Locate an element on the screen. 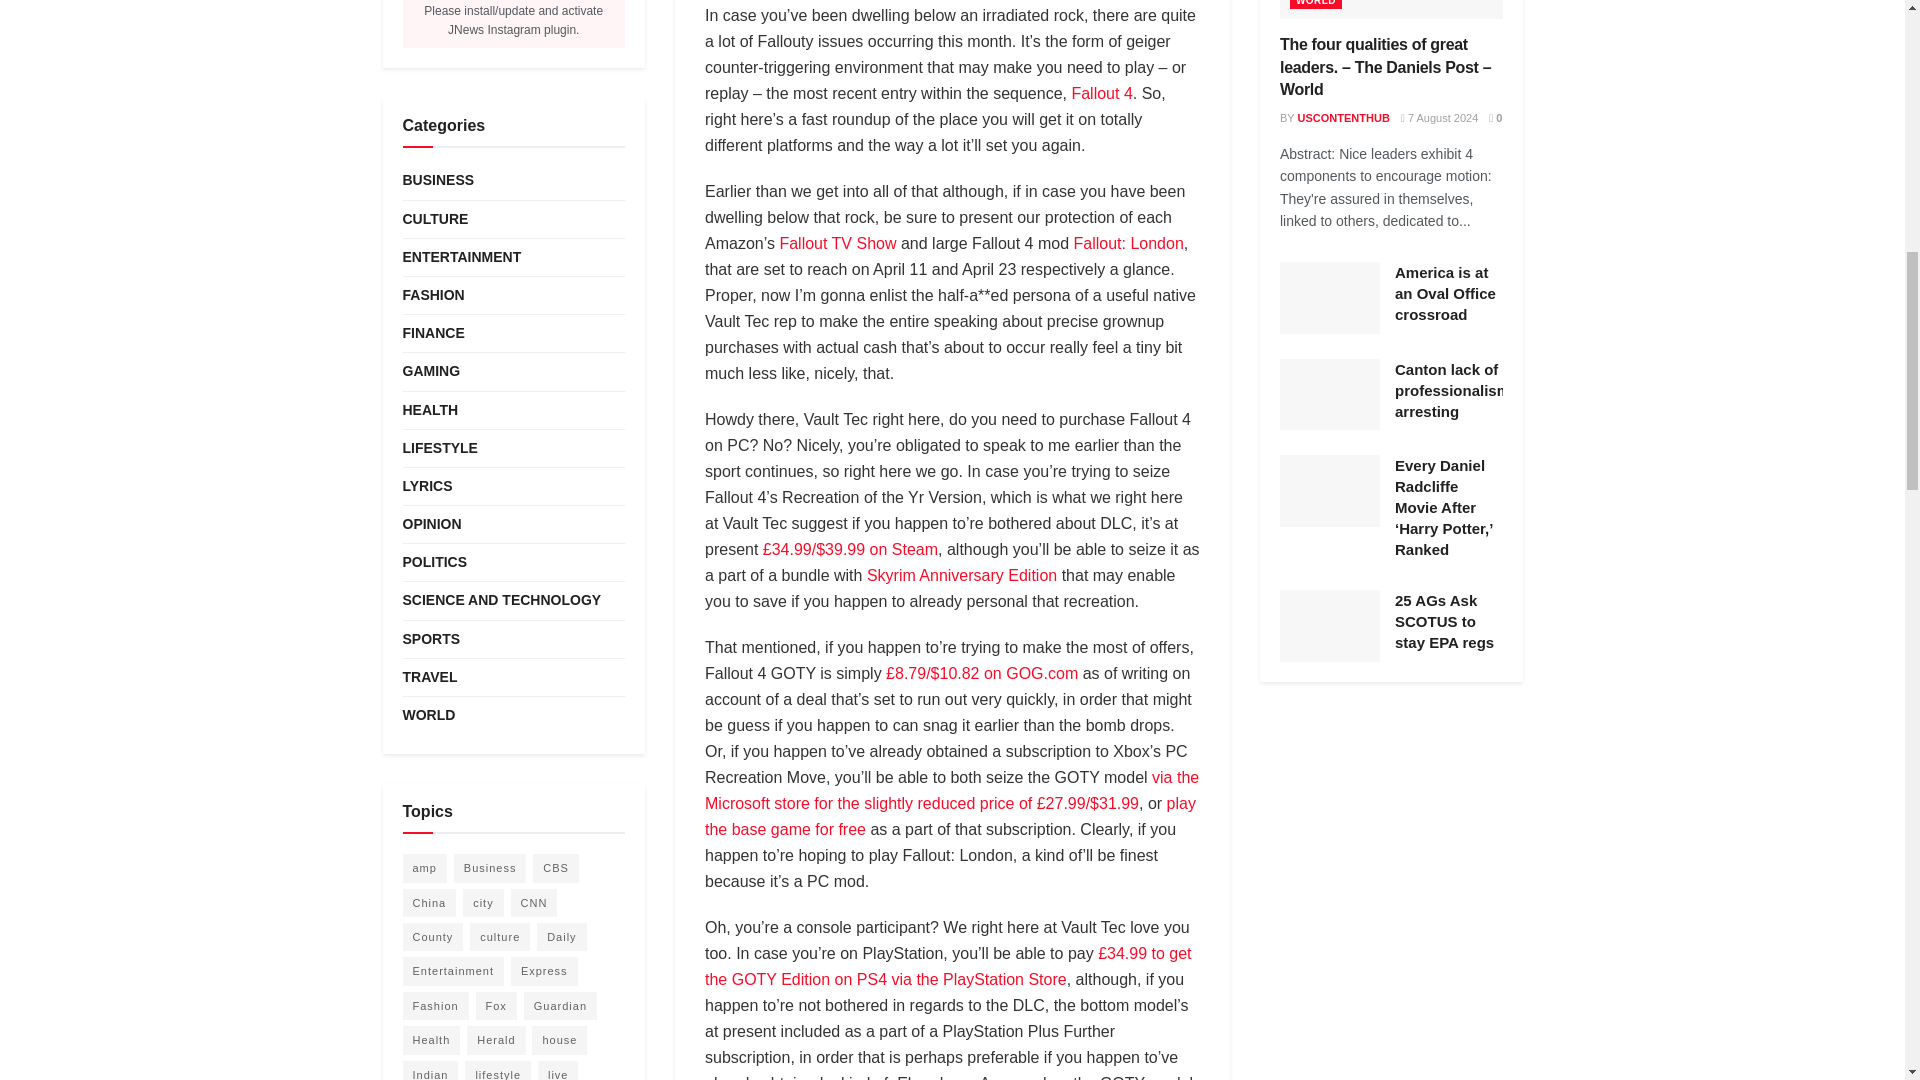  Fallout TV Show is located at coordinates (838, 243).